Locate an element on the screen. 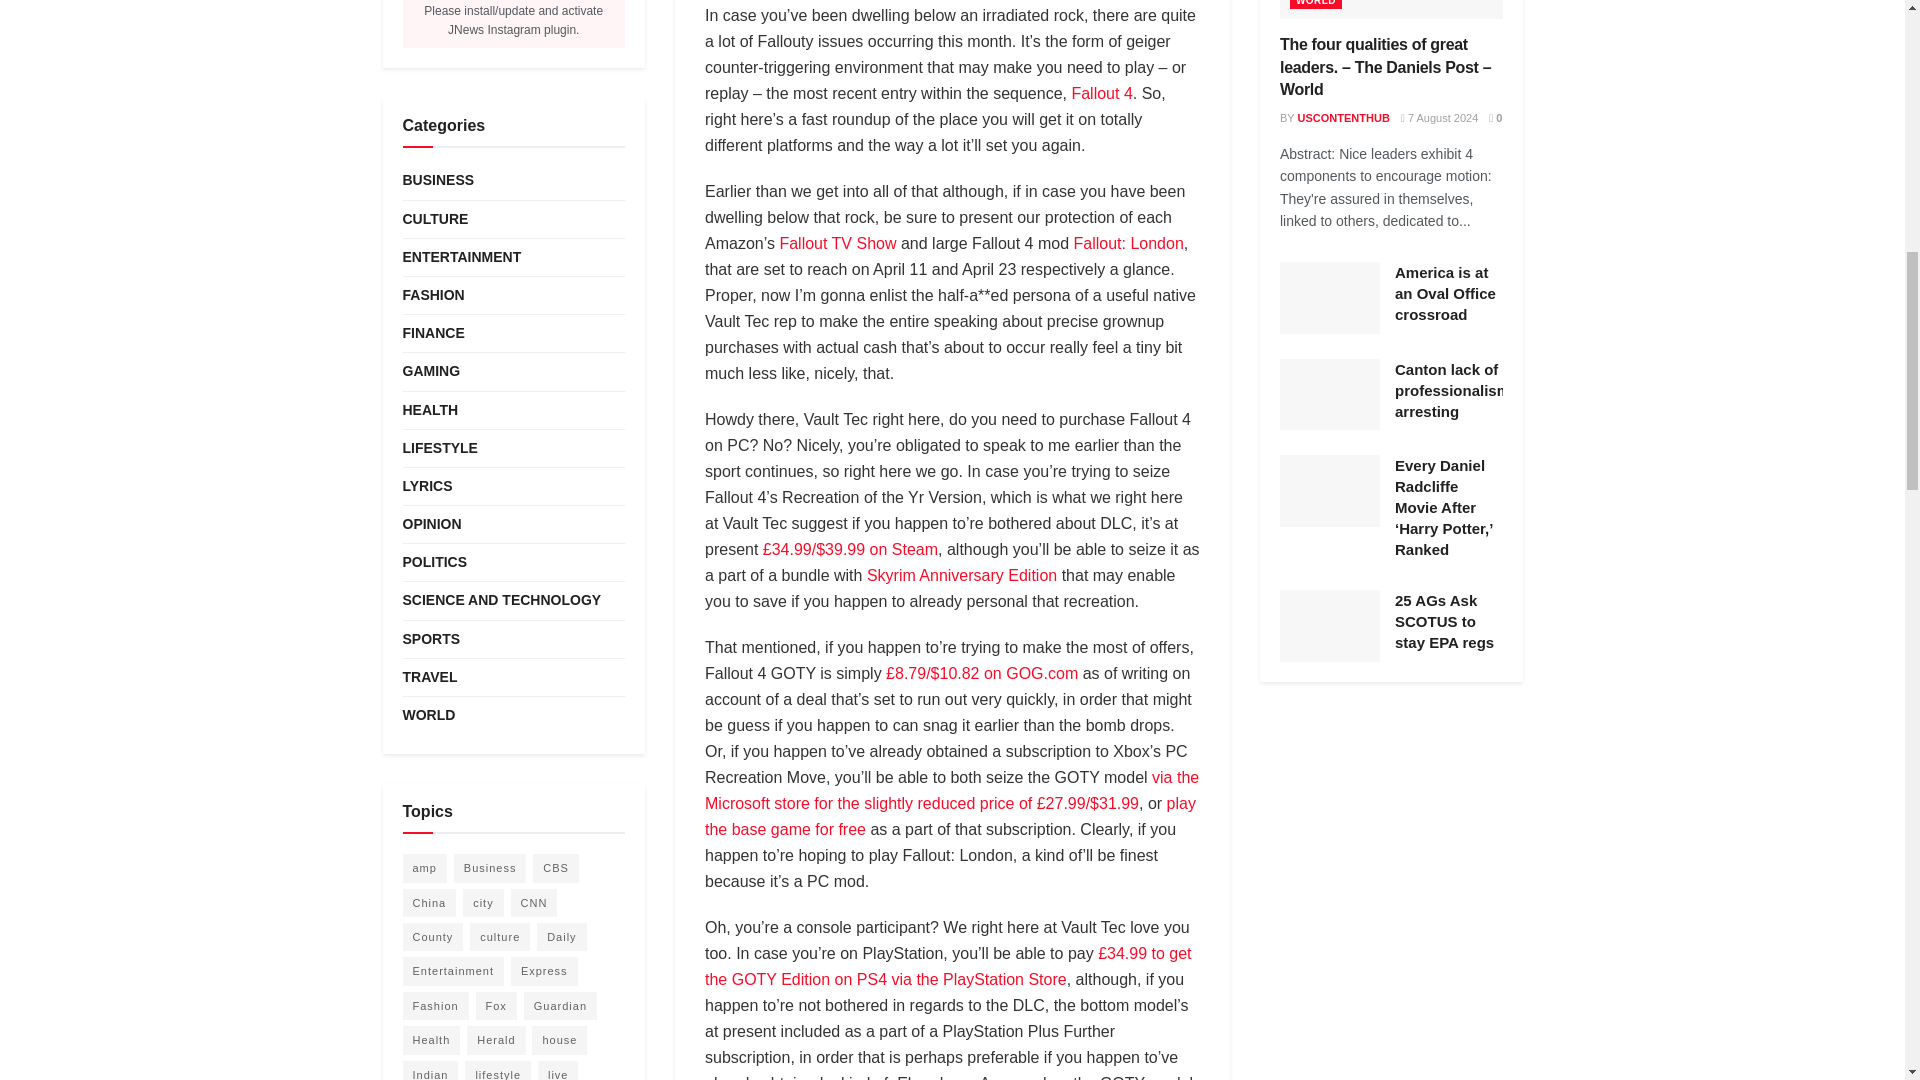  Fallout TV Show is located at coordinates (838, 243).